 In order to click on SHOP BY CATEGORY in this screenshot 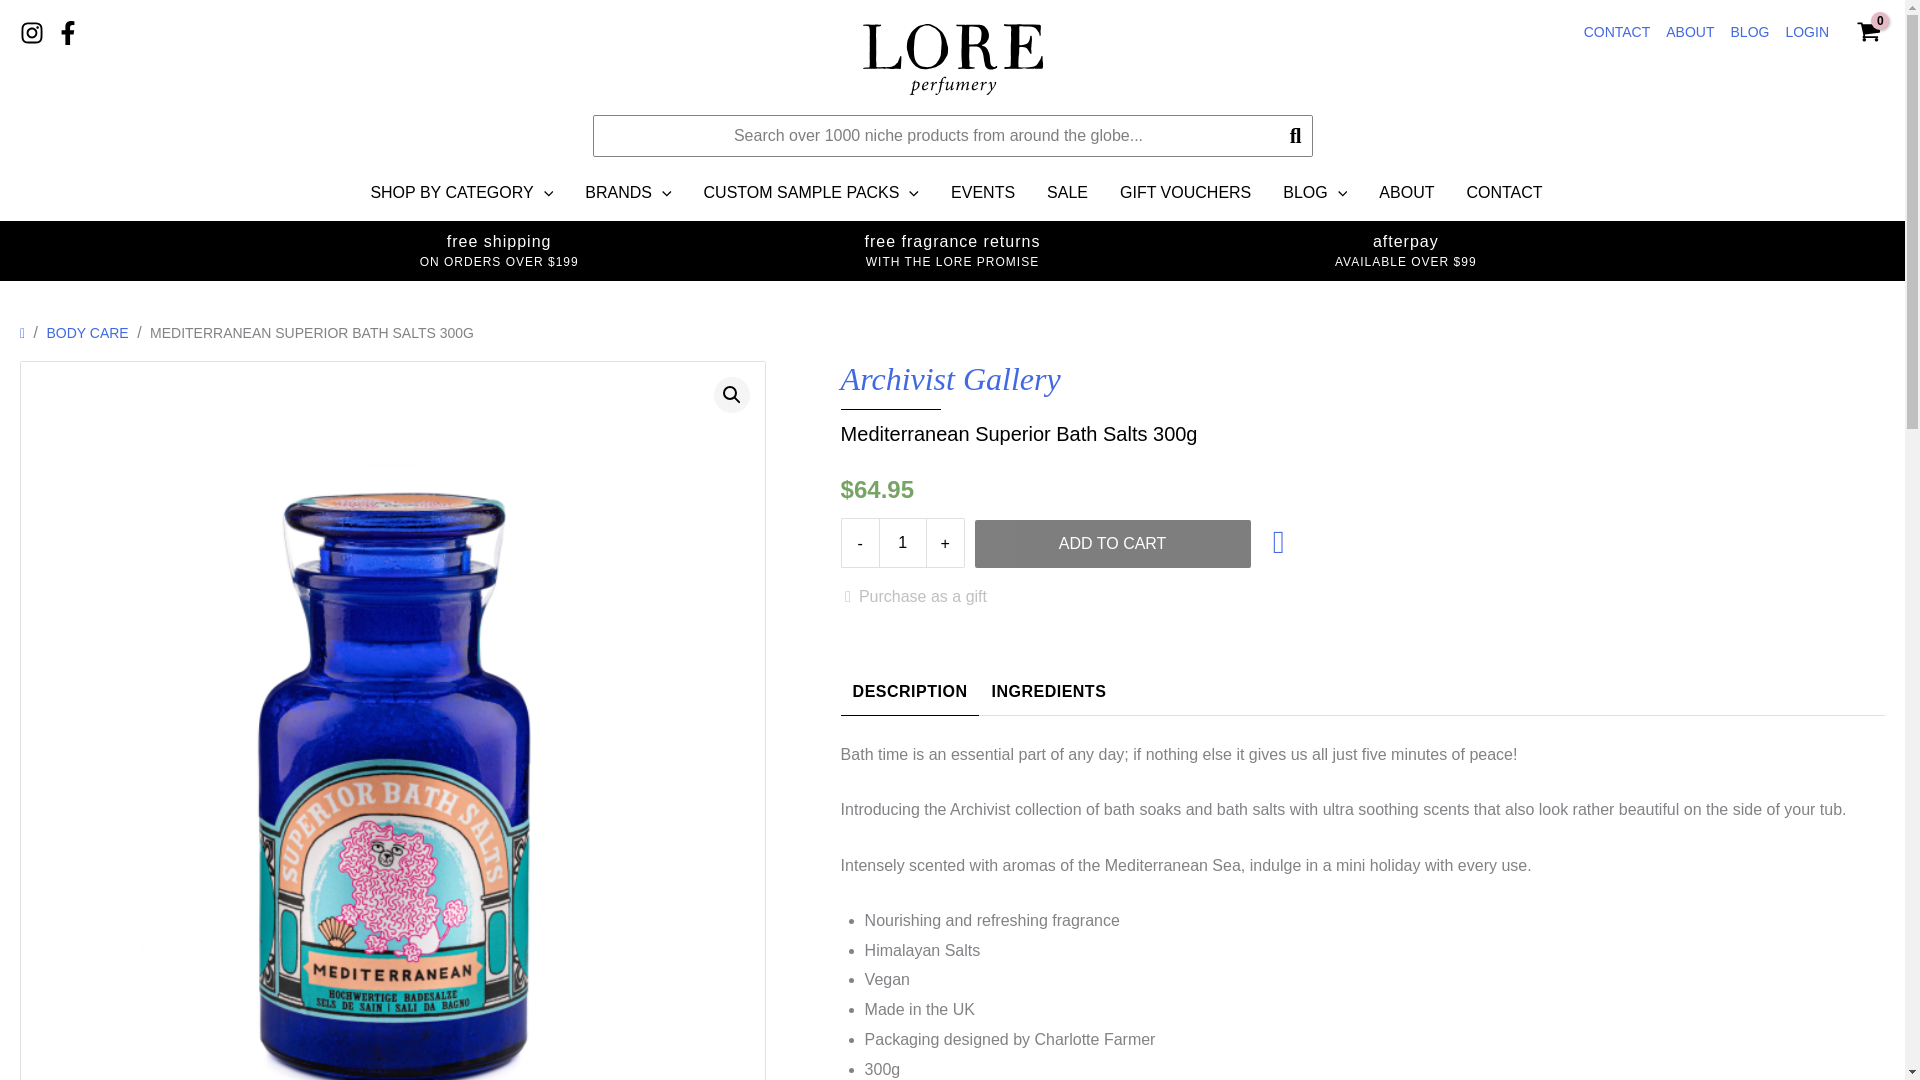, I will do `click(460, 193)`.